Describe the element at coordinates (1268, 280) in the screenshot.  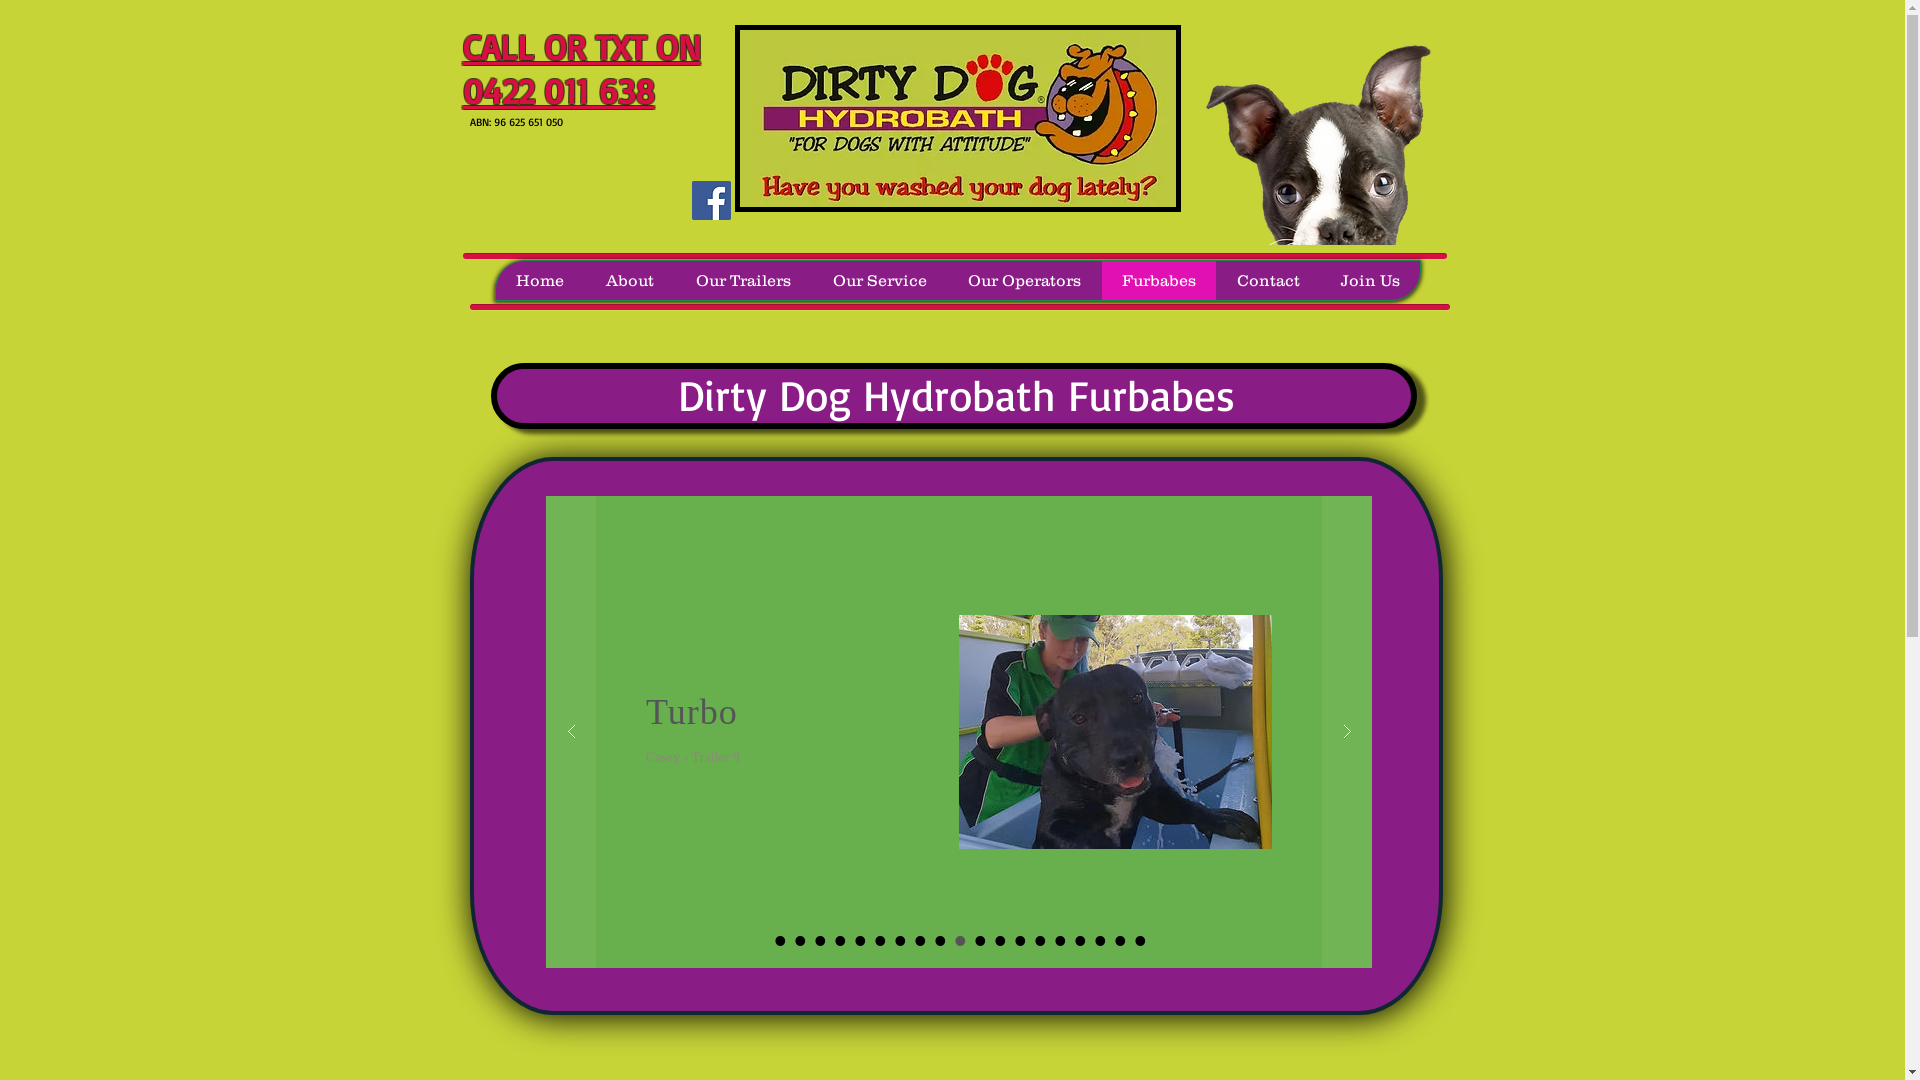
I see `Contact` at that location.